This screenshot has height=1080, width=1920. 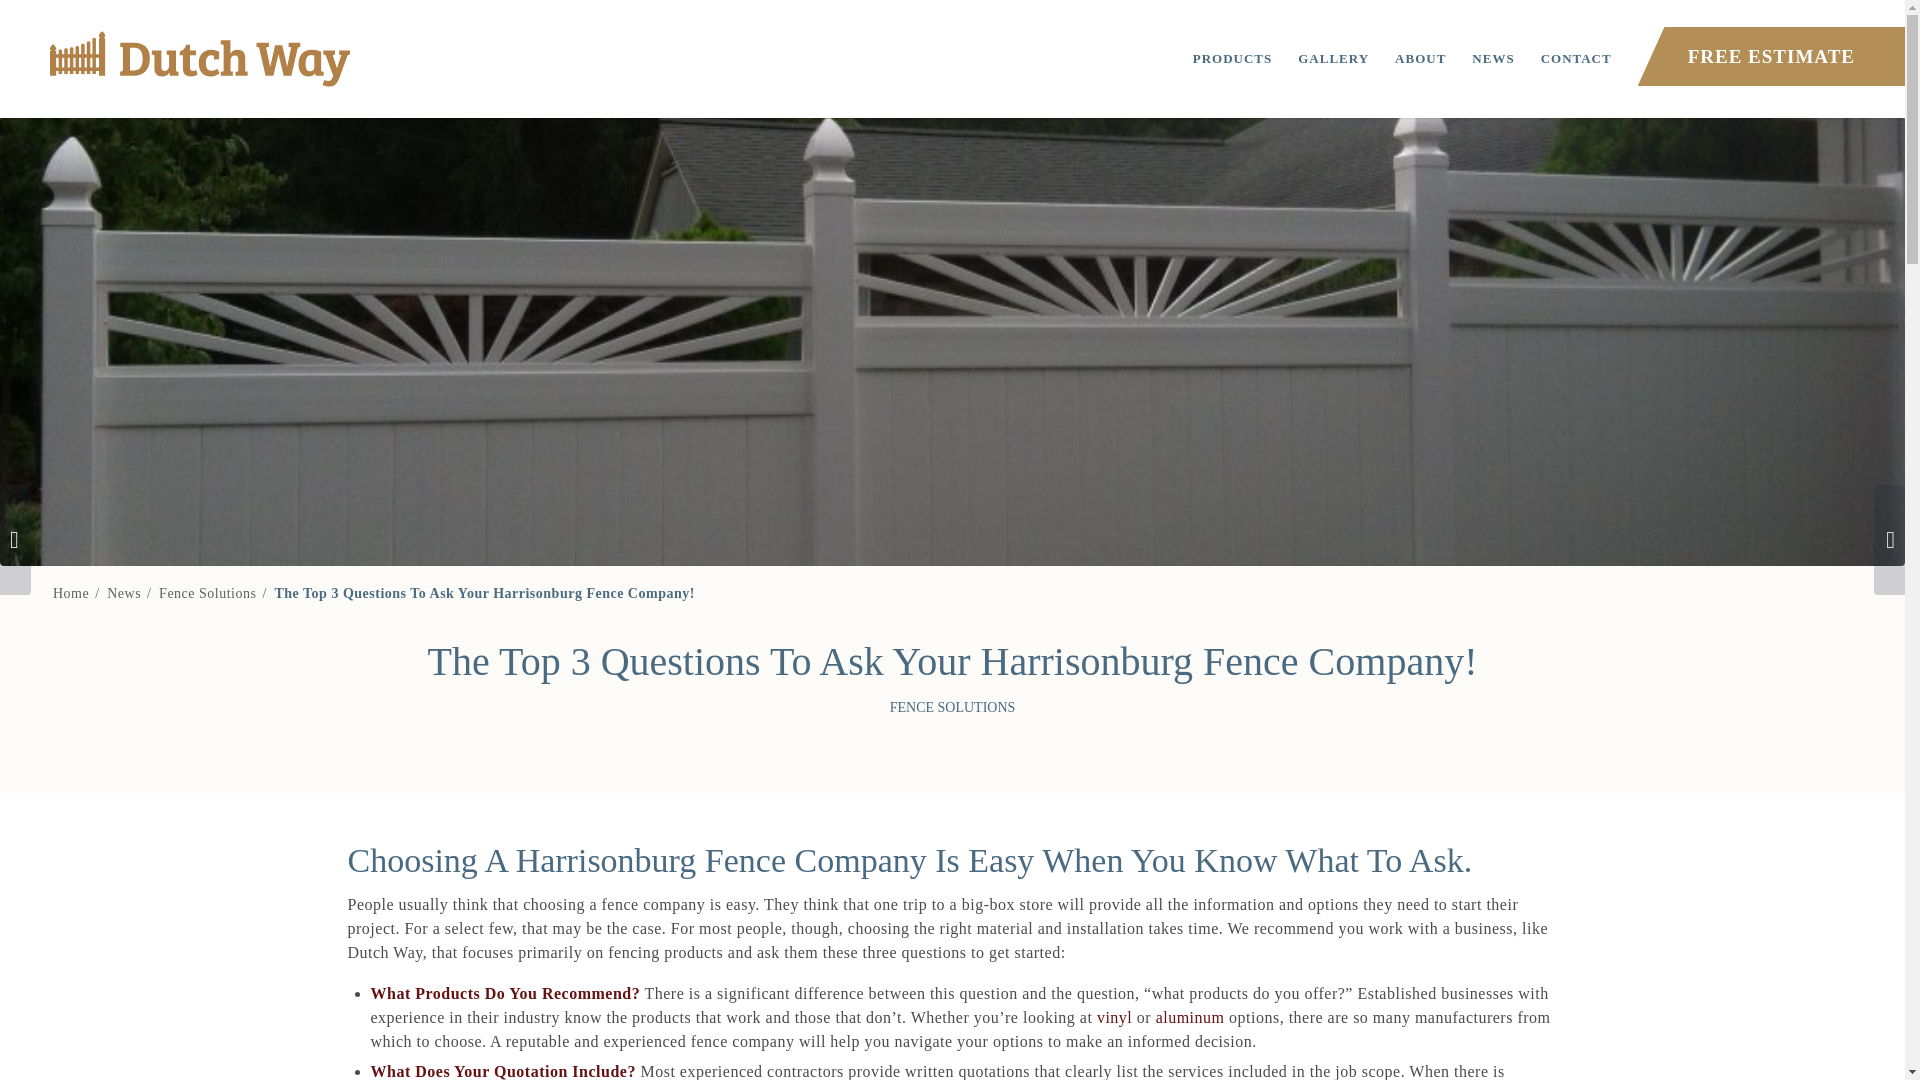 What do you see at coordinates (1233, 58) in the screenshot?
I see `PRODUCTS` at bounding box center [1233, 58].